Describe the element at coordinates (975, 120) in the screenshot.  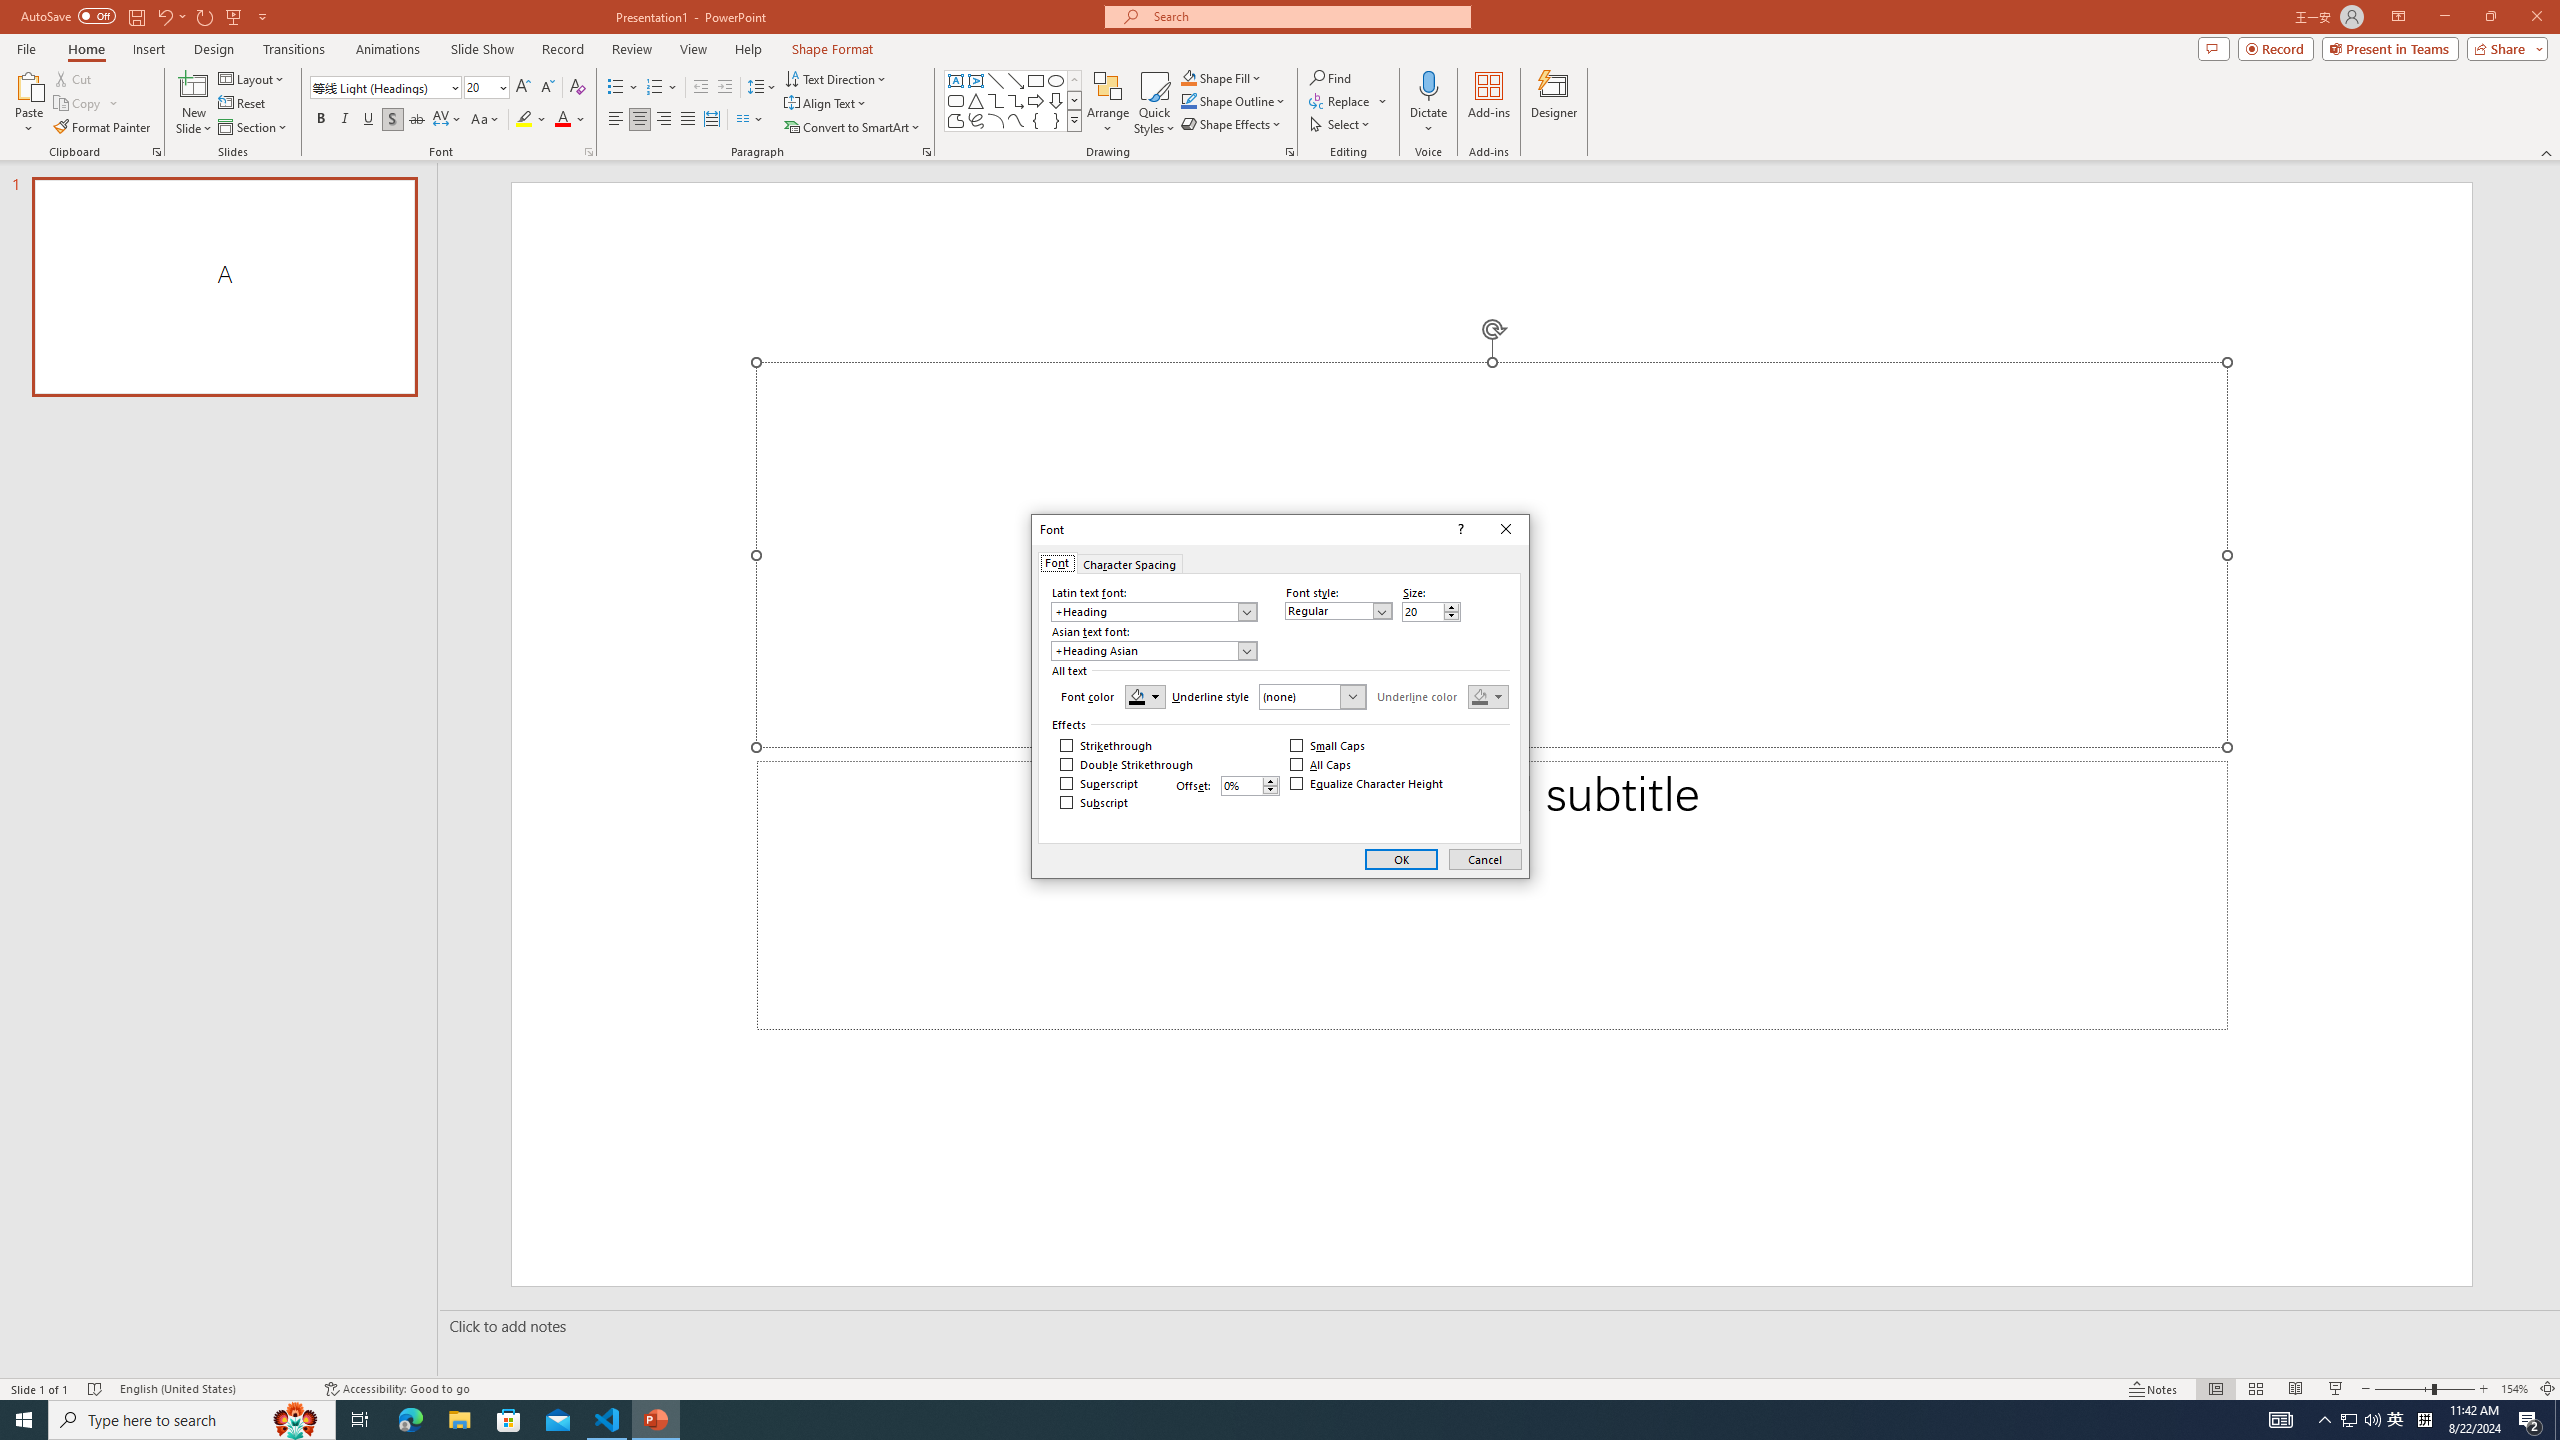
I see `Freeform: Scribble` at that location.